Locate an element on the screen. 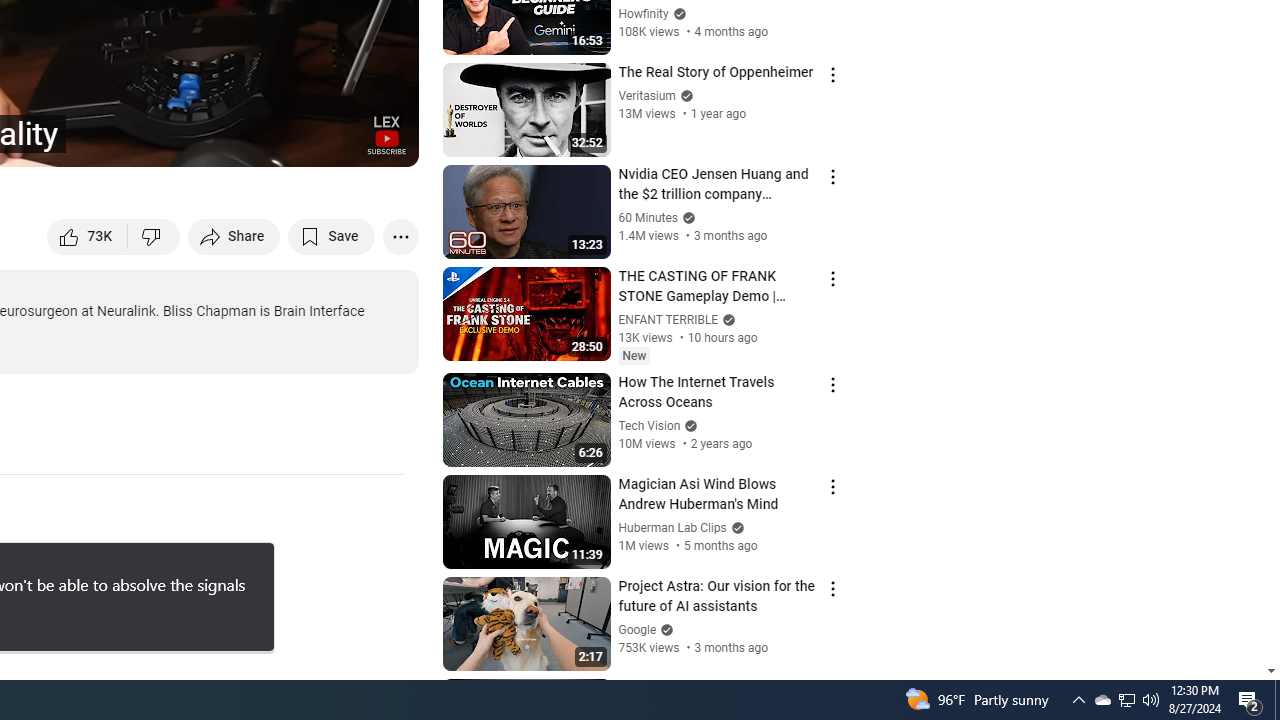  like this video along with 73,133 other people is located at coordinates (88, 236).